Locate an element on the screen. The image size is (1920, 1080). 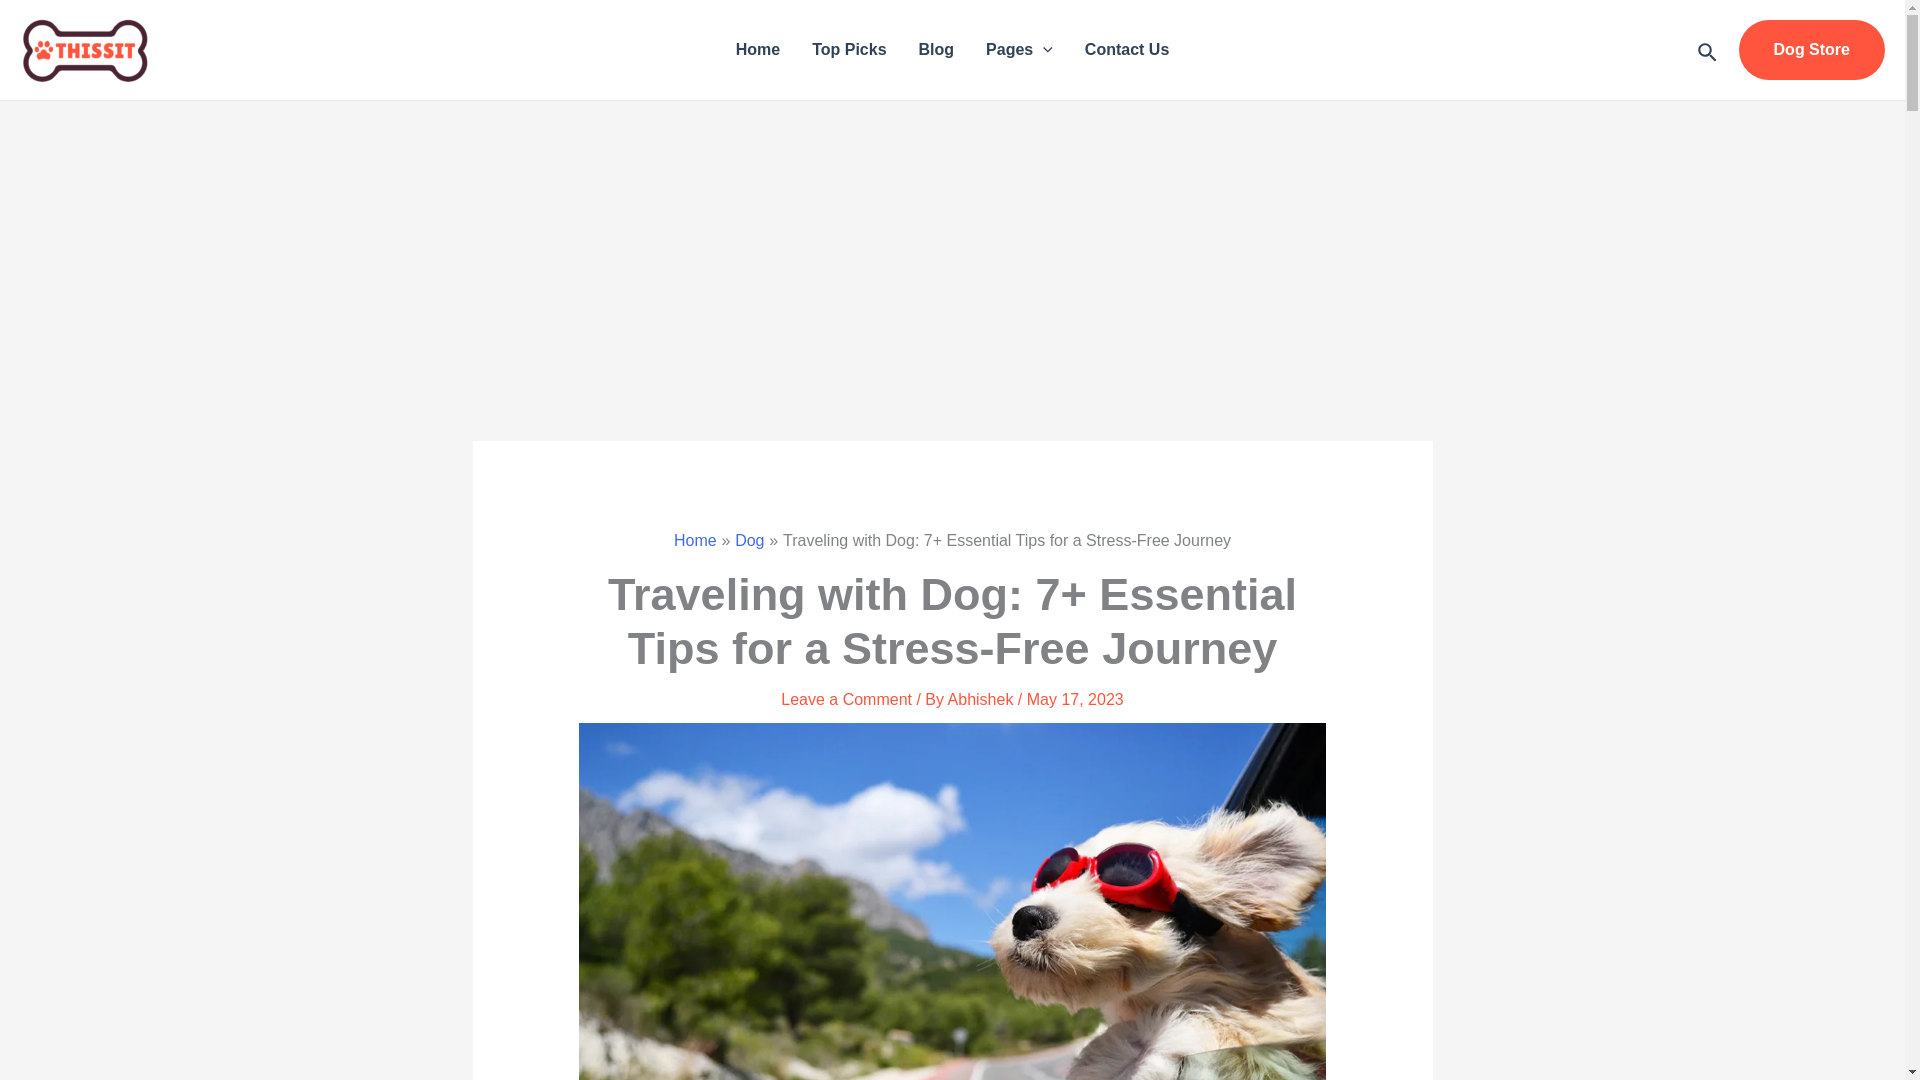
Home is located at coordinates (758, 49).